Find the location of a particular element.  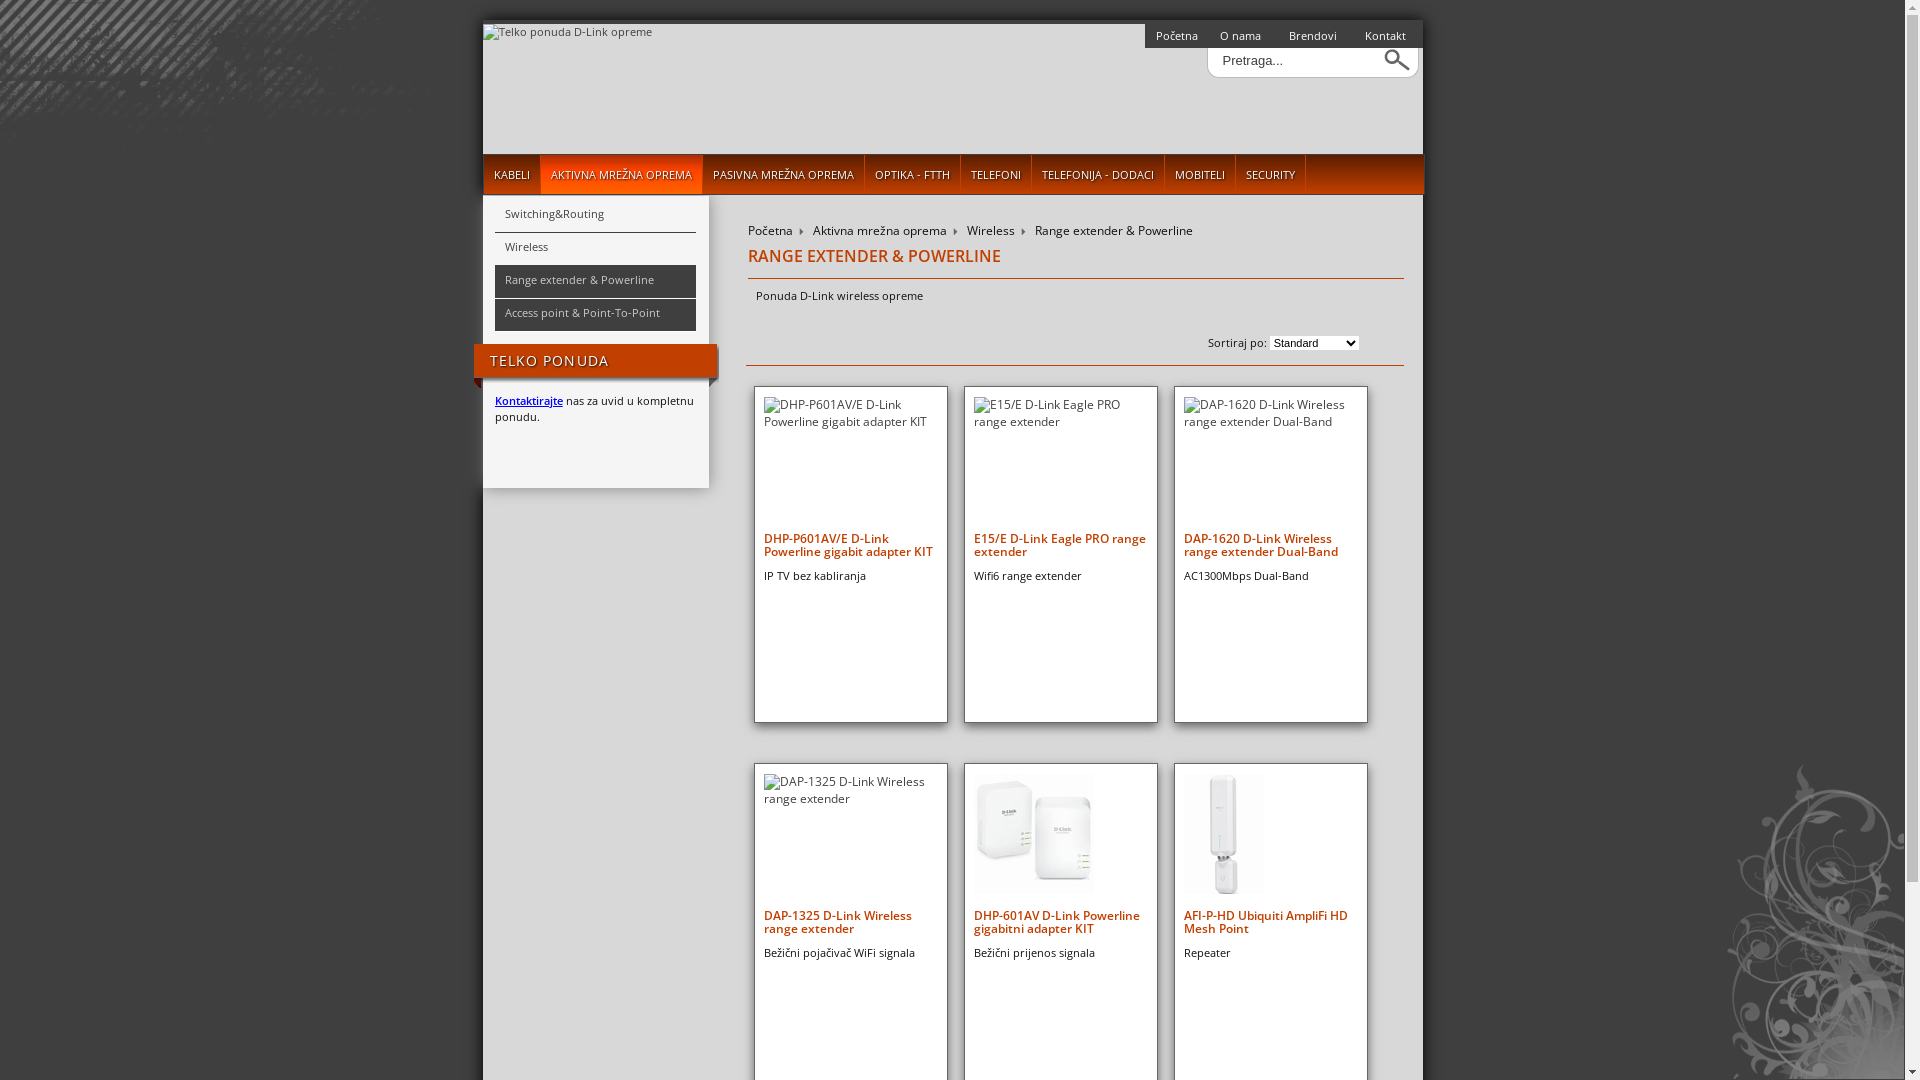

Kontakt   is located at coordinates (1388, 36).